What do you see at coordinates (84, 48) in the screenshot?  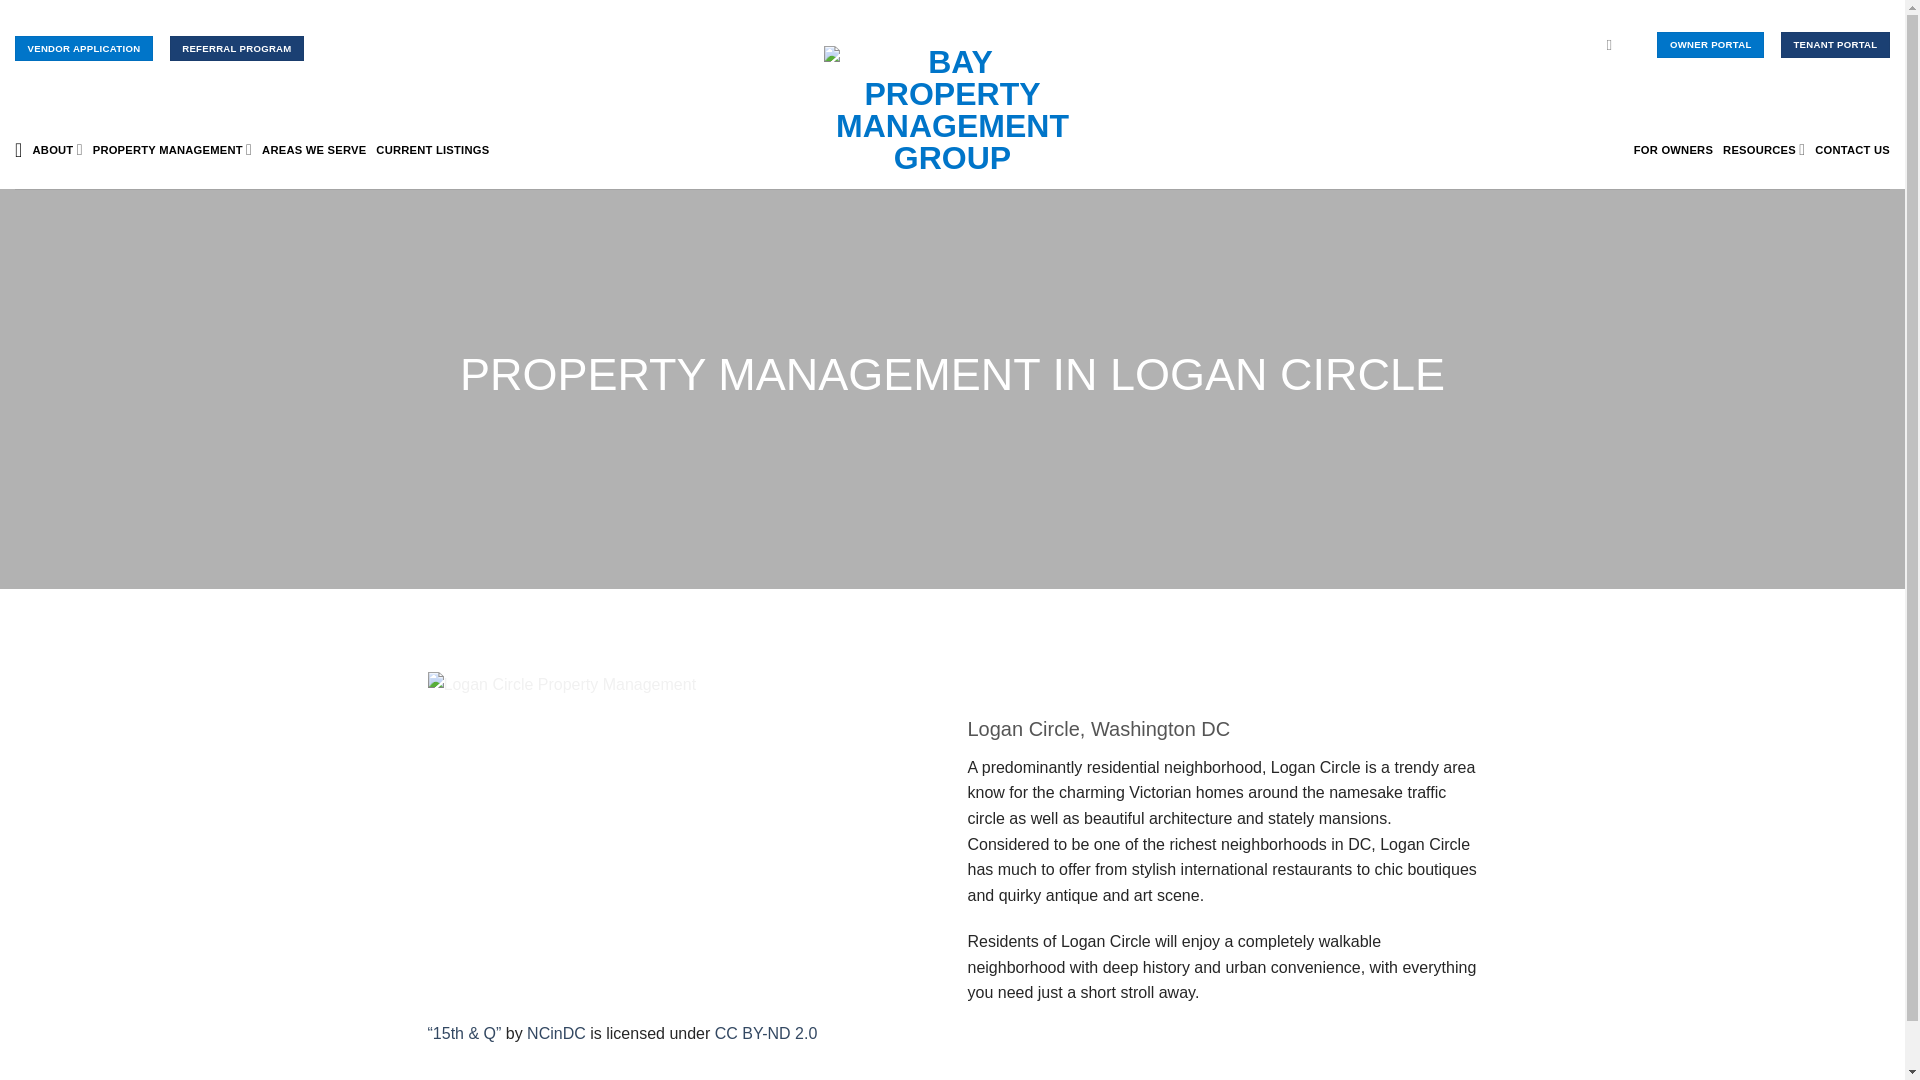 I see `VENDOR APPLICATION` at bounding box center [84, 48].